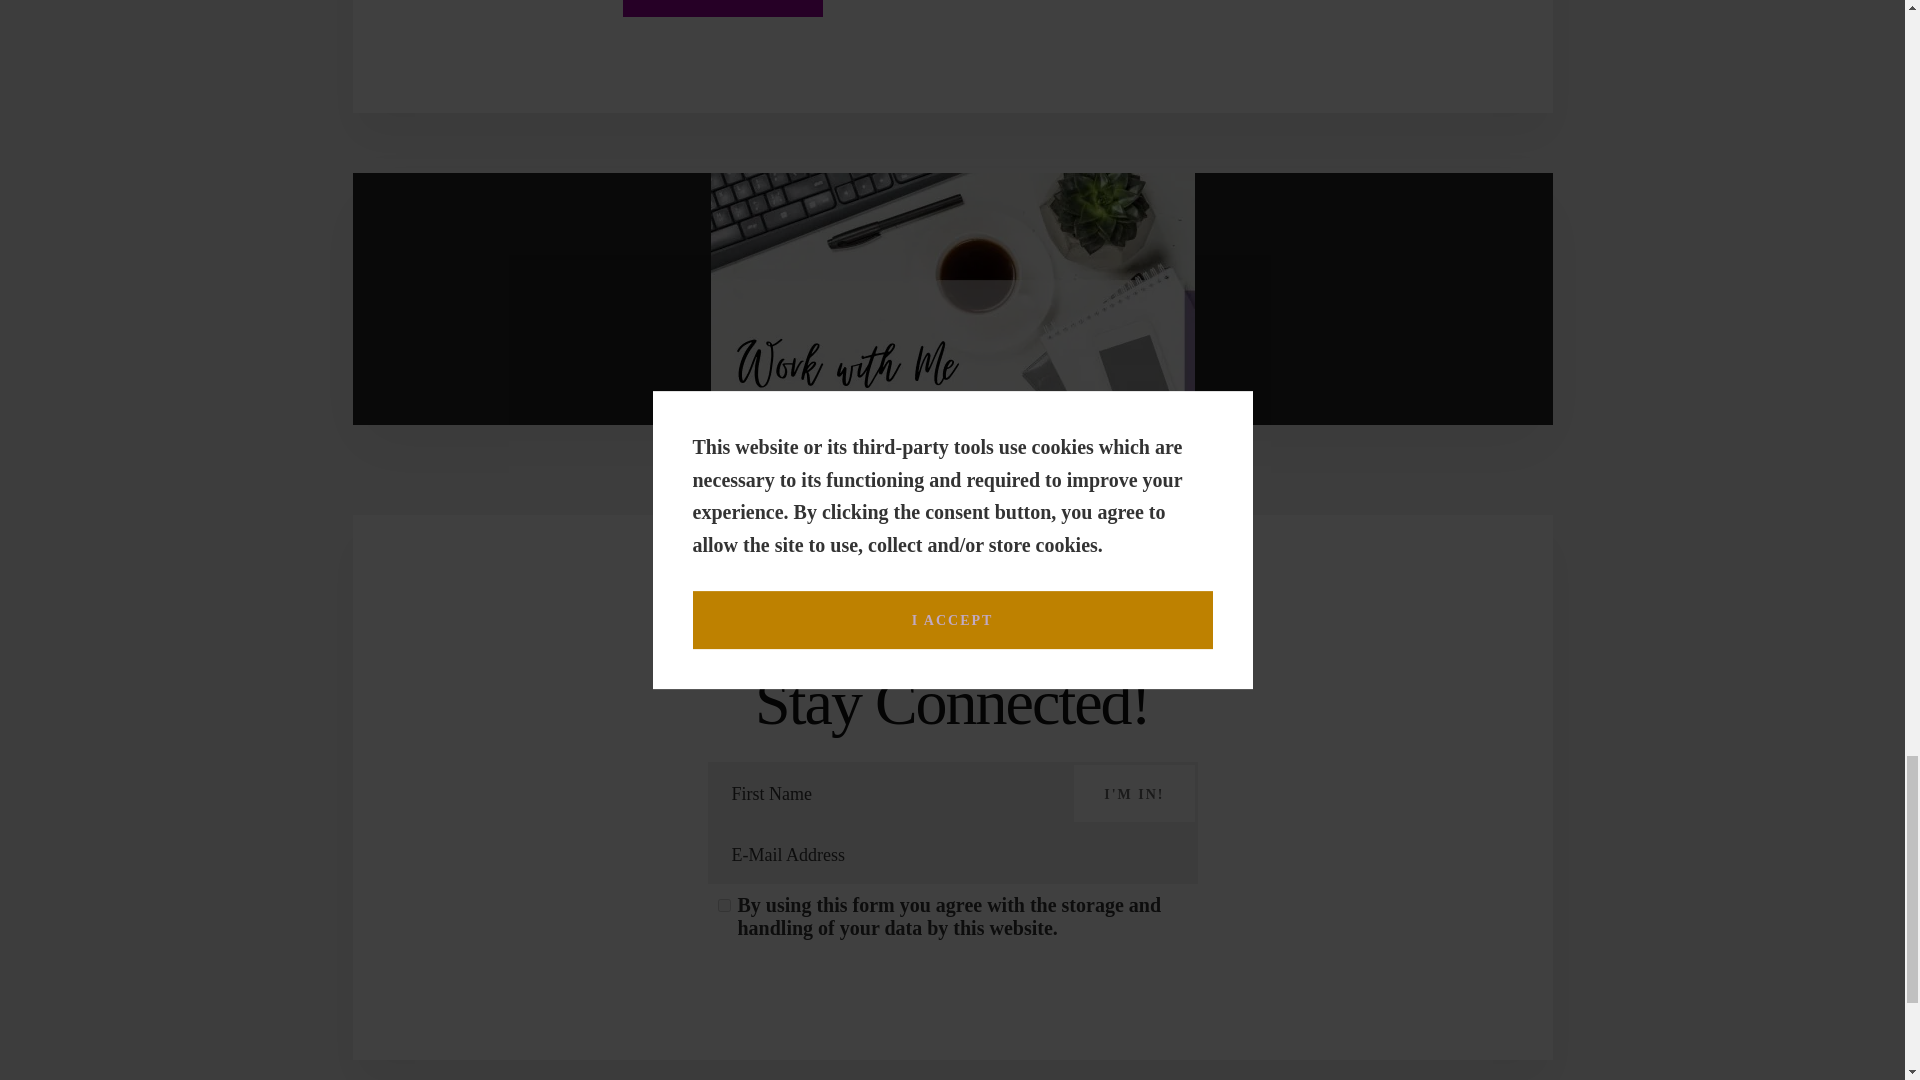 The image size is (1920, 1080). What do you see at coordinates (1134, 793) in the screenshot?
I see `I'M IN!` at bounding box center [1134, 793].